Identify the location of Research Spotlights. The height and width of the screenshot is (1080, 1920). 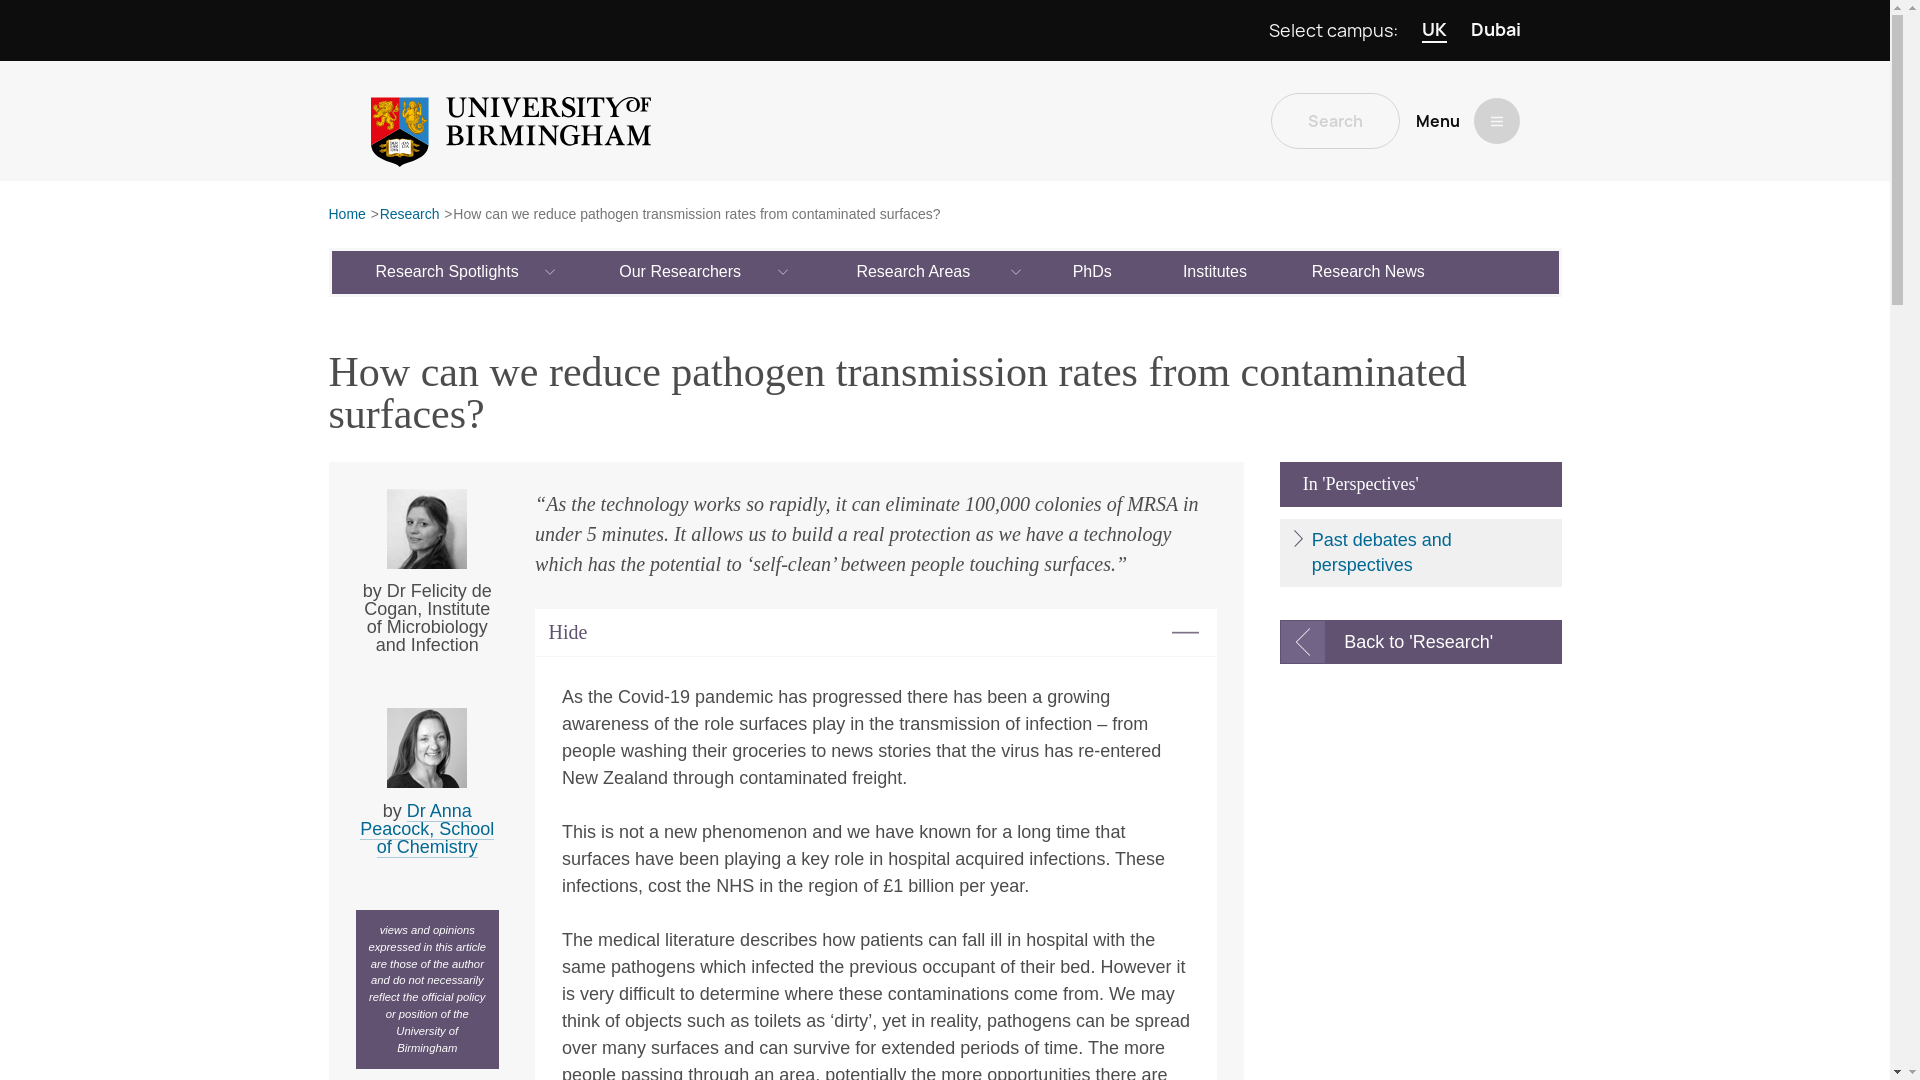
(448, 271).